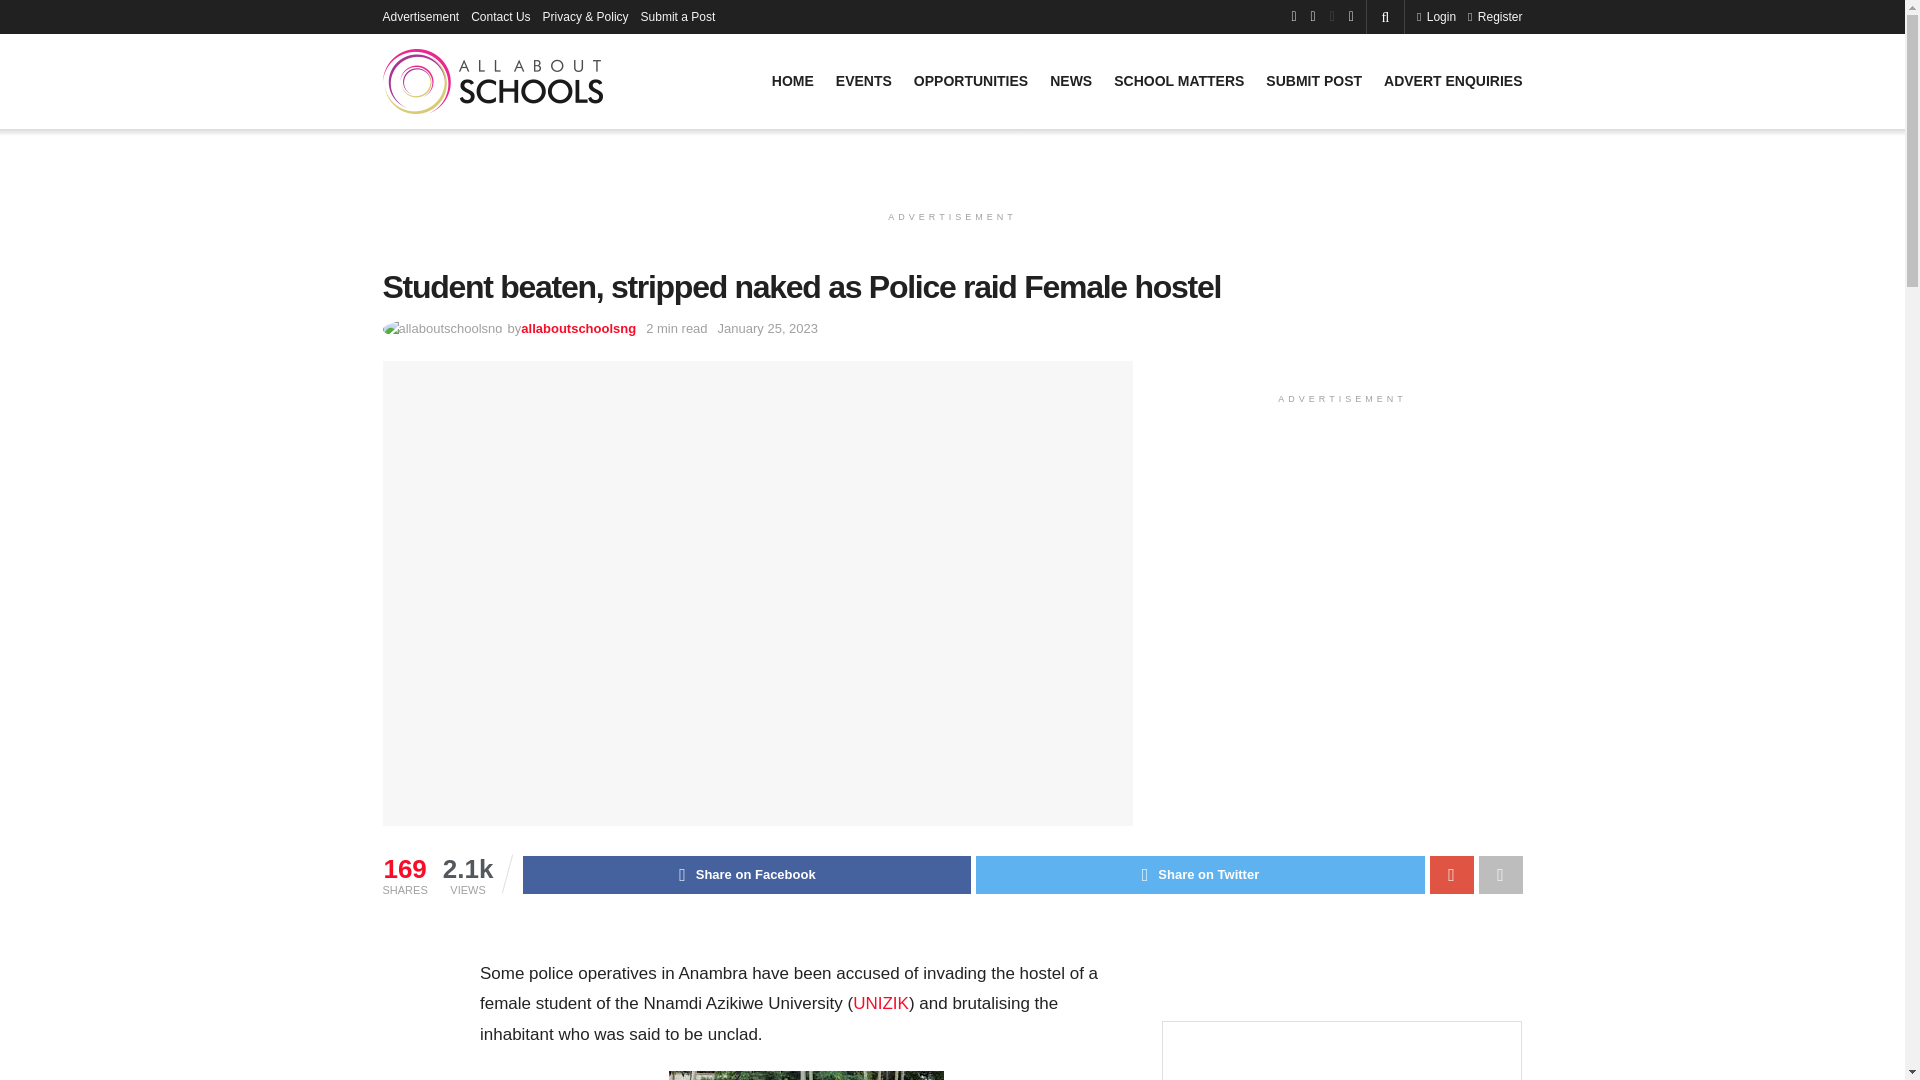 The height and width of the screenshot is (1080, 1920). What do you see at coordinates (500, 16) in the screenshot?
I see `Contact Us` at bounding box center [500, 16].